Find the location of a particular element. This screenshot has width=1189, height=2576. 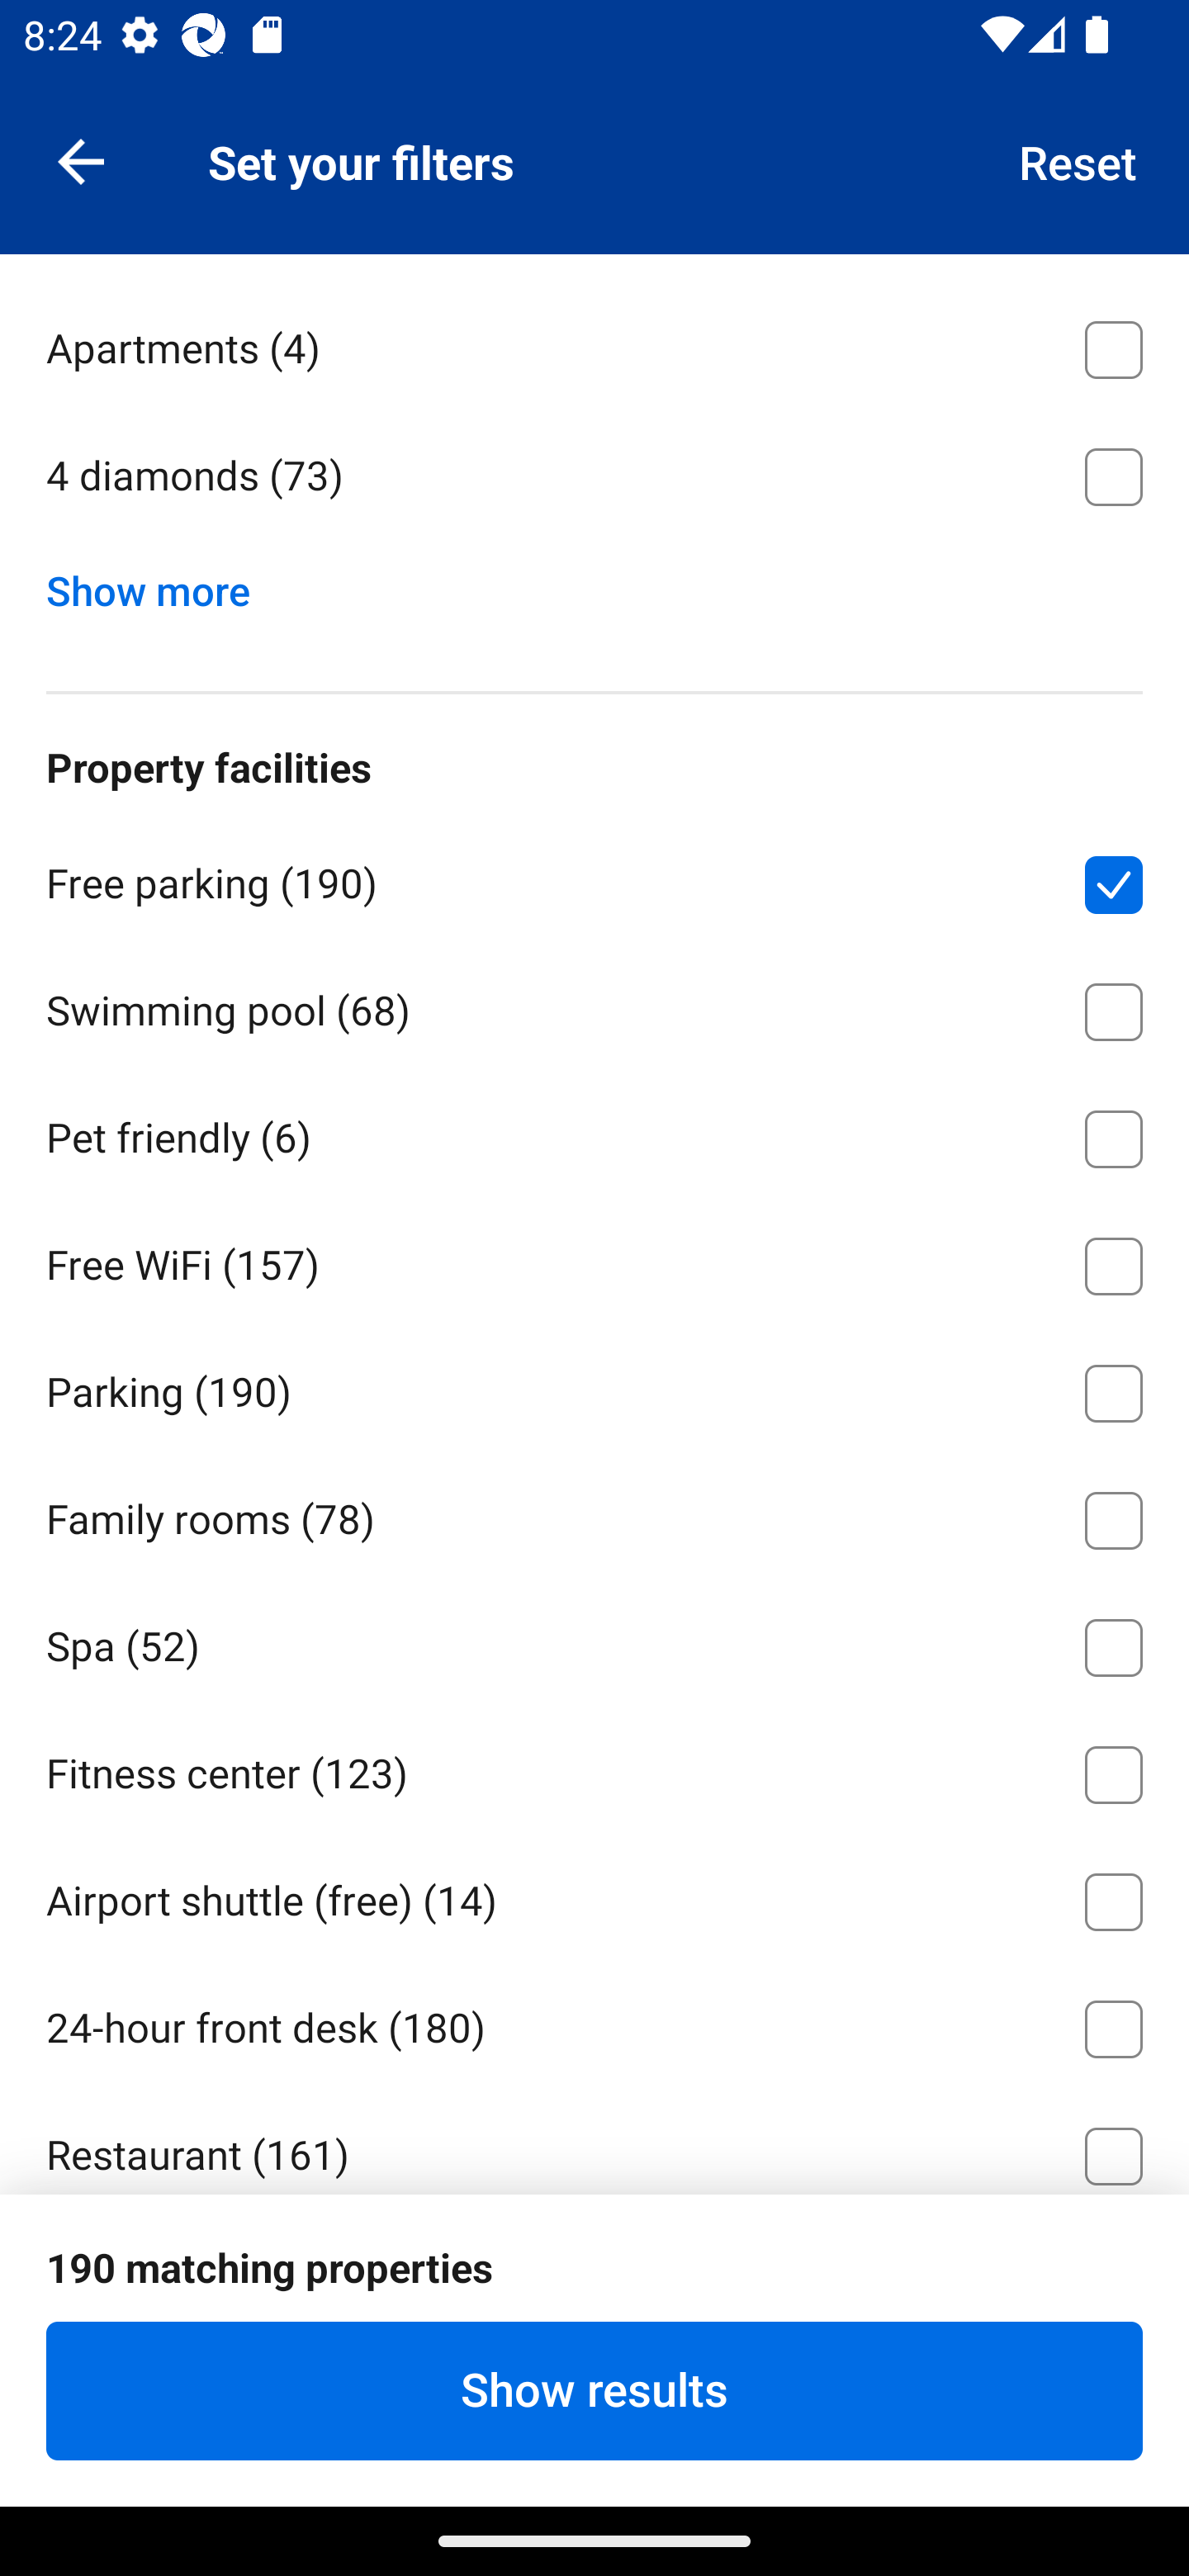

Fitness center ⁦(123) is located at coordinates (594, 1769).